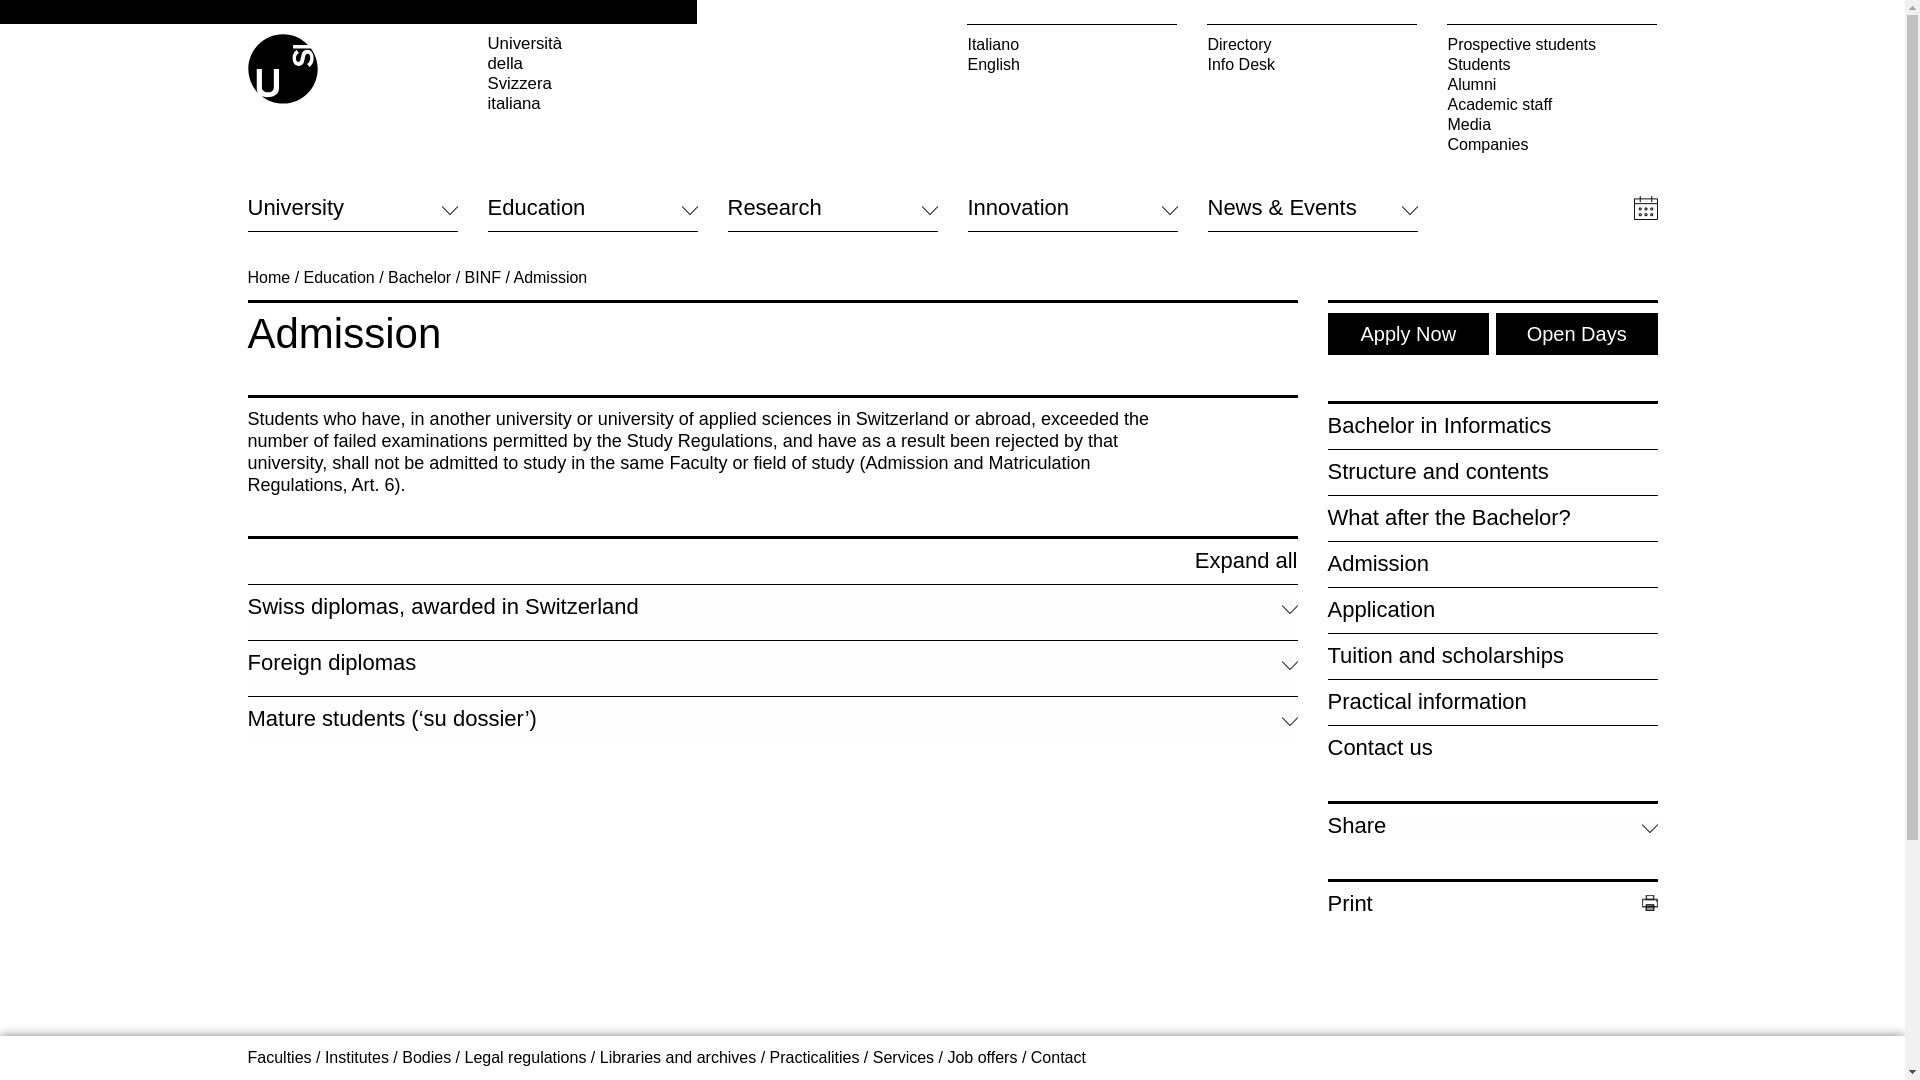 Image resolution: width=1920 pixels, height=1080 pixels. What do you see at coordinates (1552, 64) in the screenshot?
I see `Students` at bounding box center [1552, 64].